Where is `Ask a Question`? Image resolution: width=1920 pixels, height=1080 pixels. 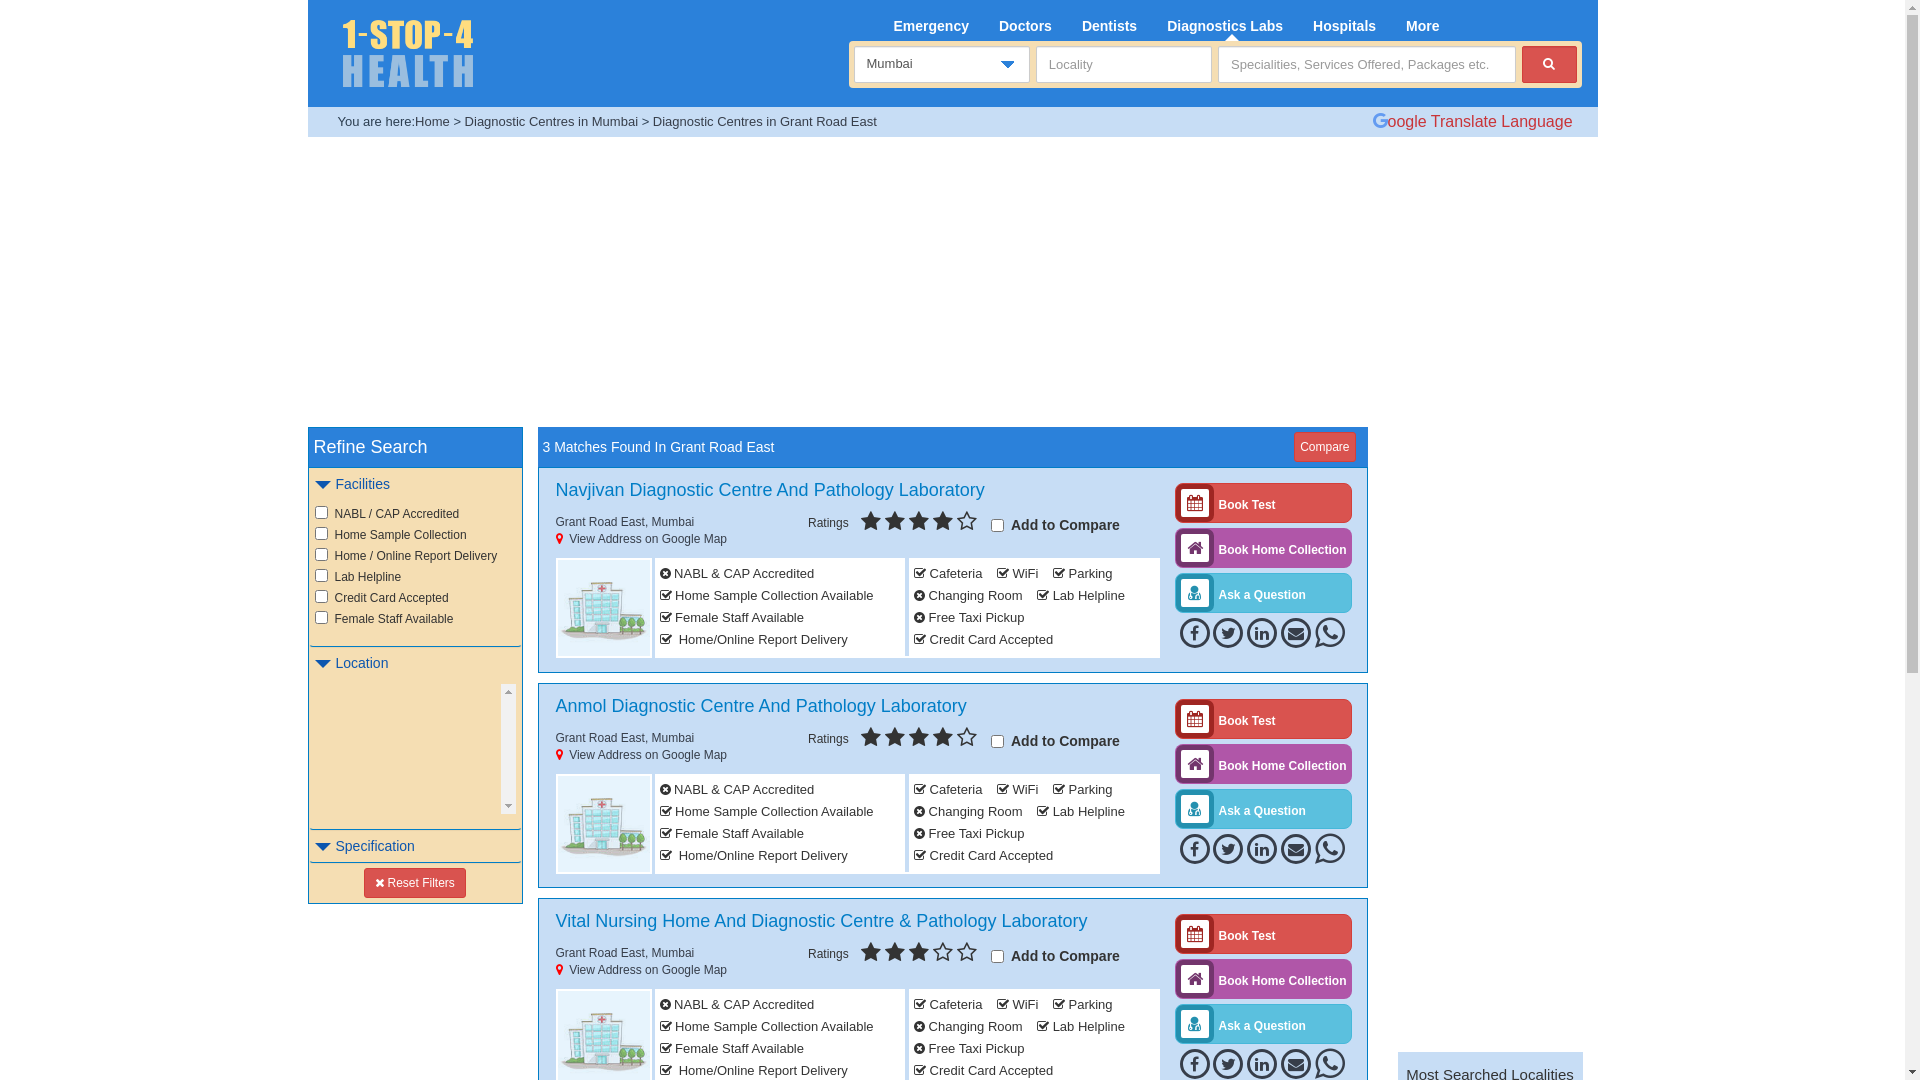
Ask a Question is located at coordinates (1262, 592).